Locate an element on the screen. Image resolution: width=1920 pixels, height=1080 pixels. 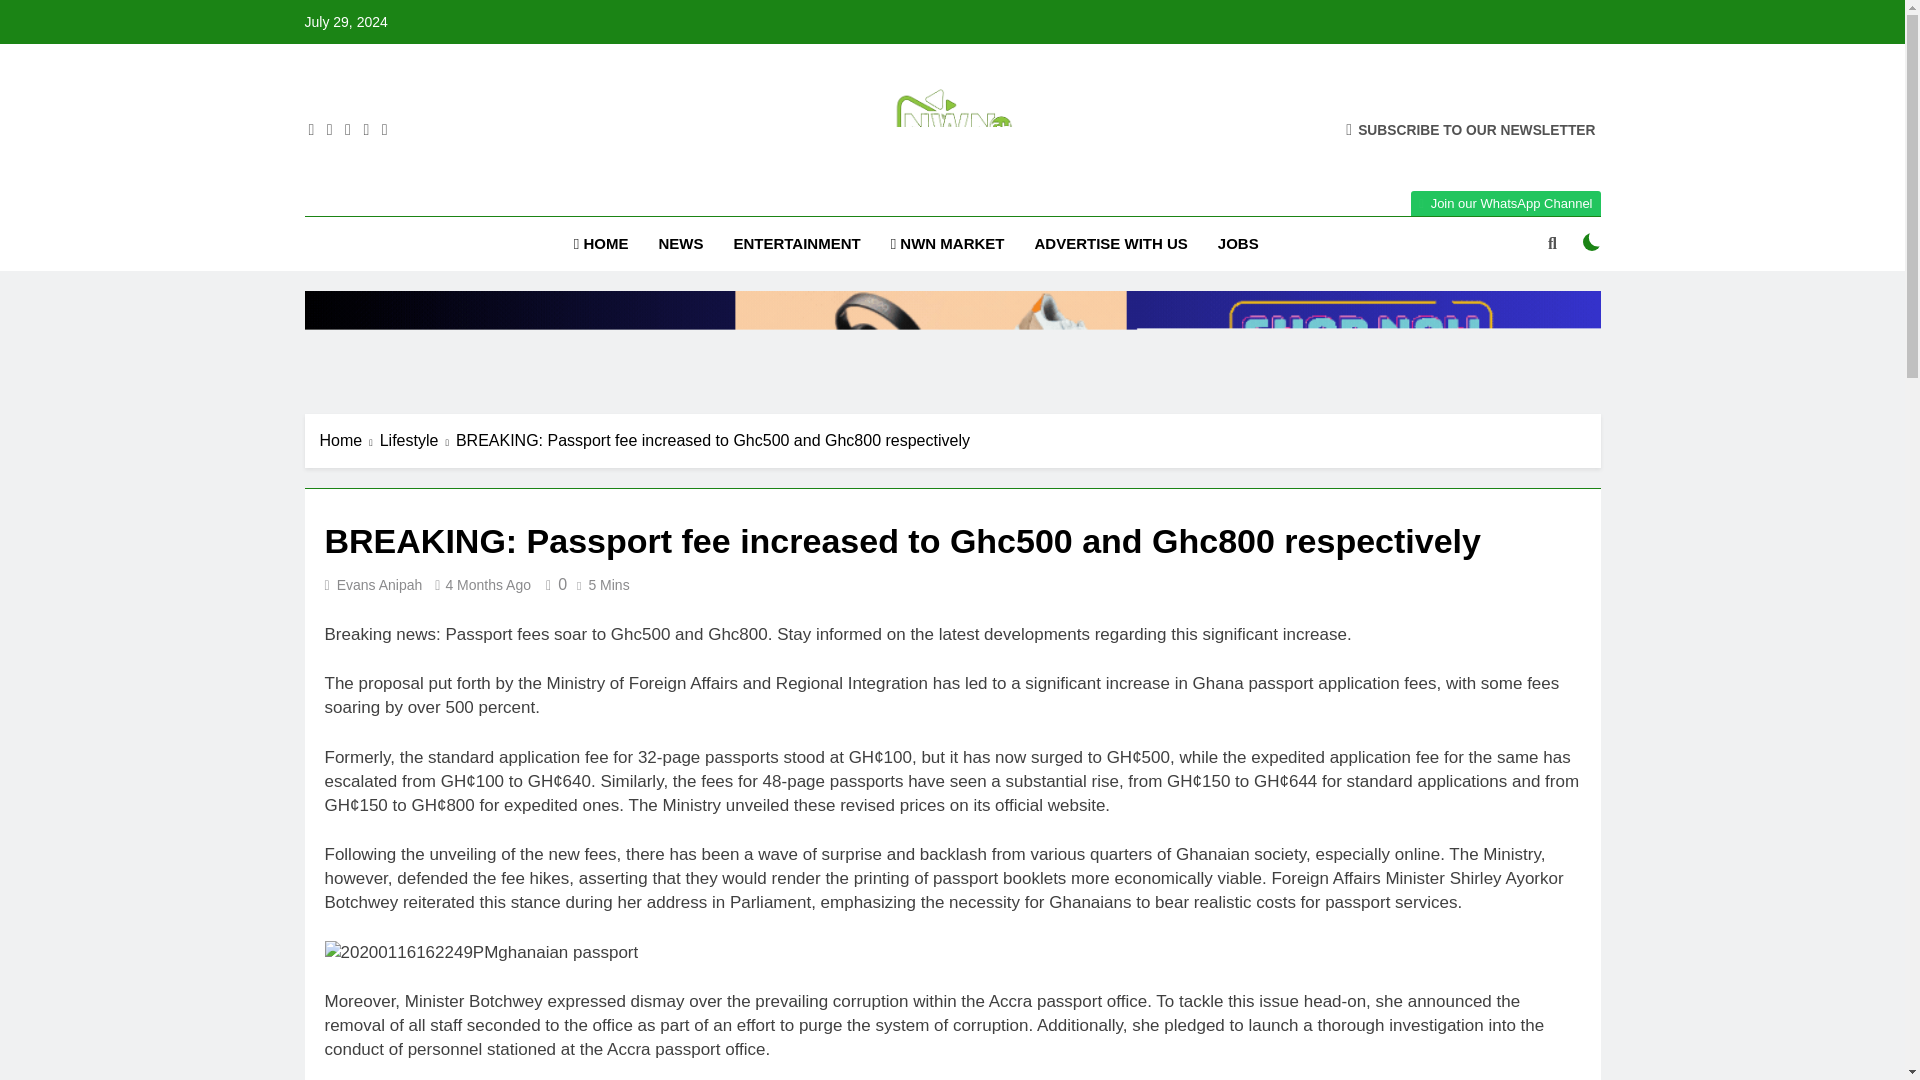
Home is located at coordinates (350, 440).